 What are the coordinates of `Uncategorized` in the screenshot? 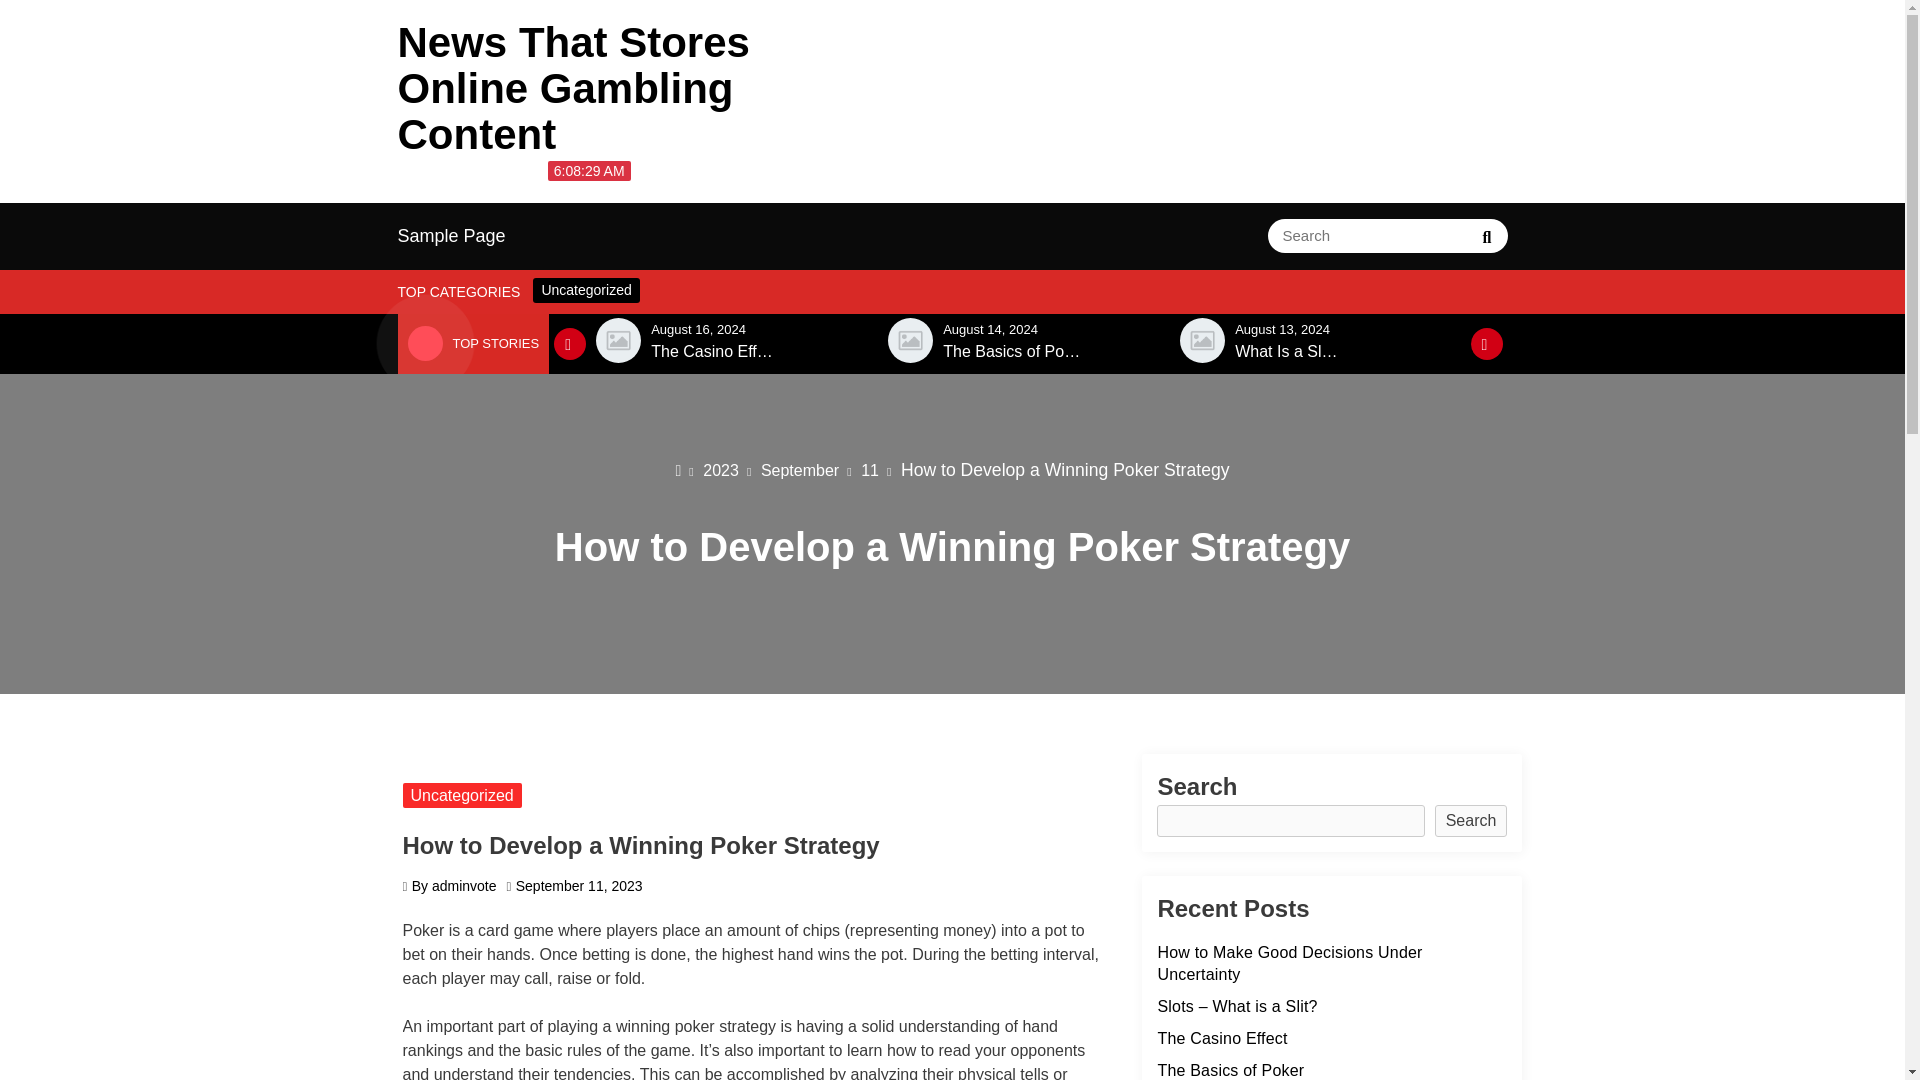 It's located at (586, 290).